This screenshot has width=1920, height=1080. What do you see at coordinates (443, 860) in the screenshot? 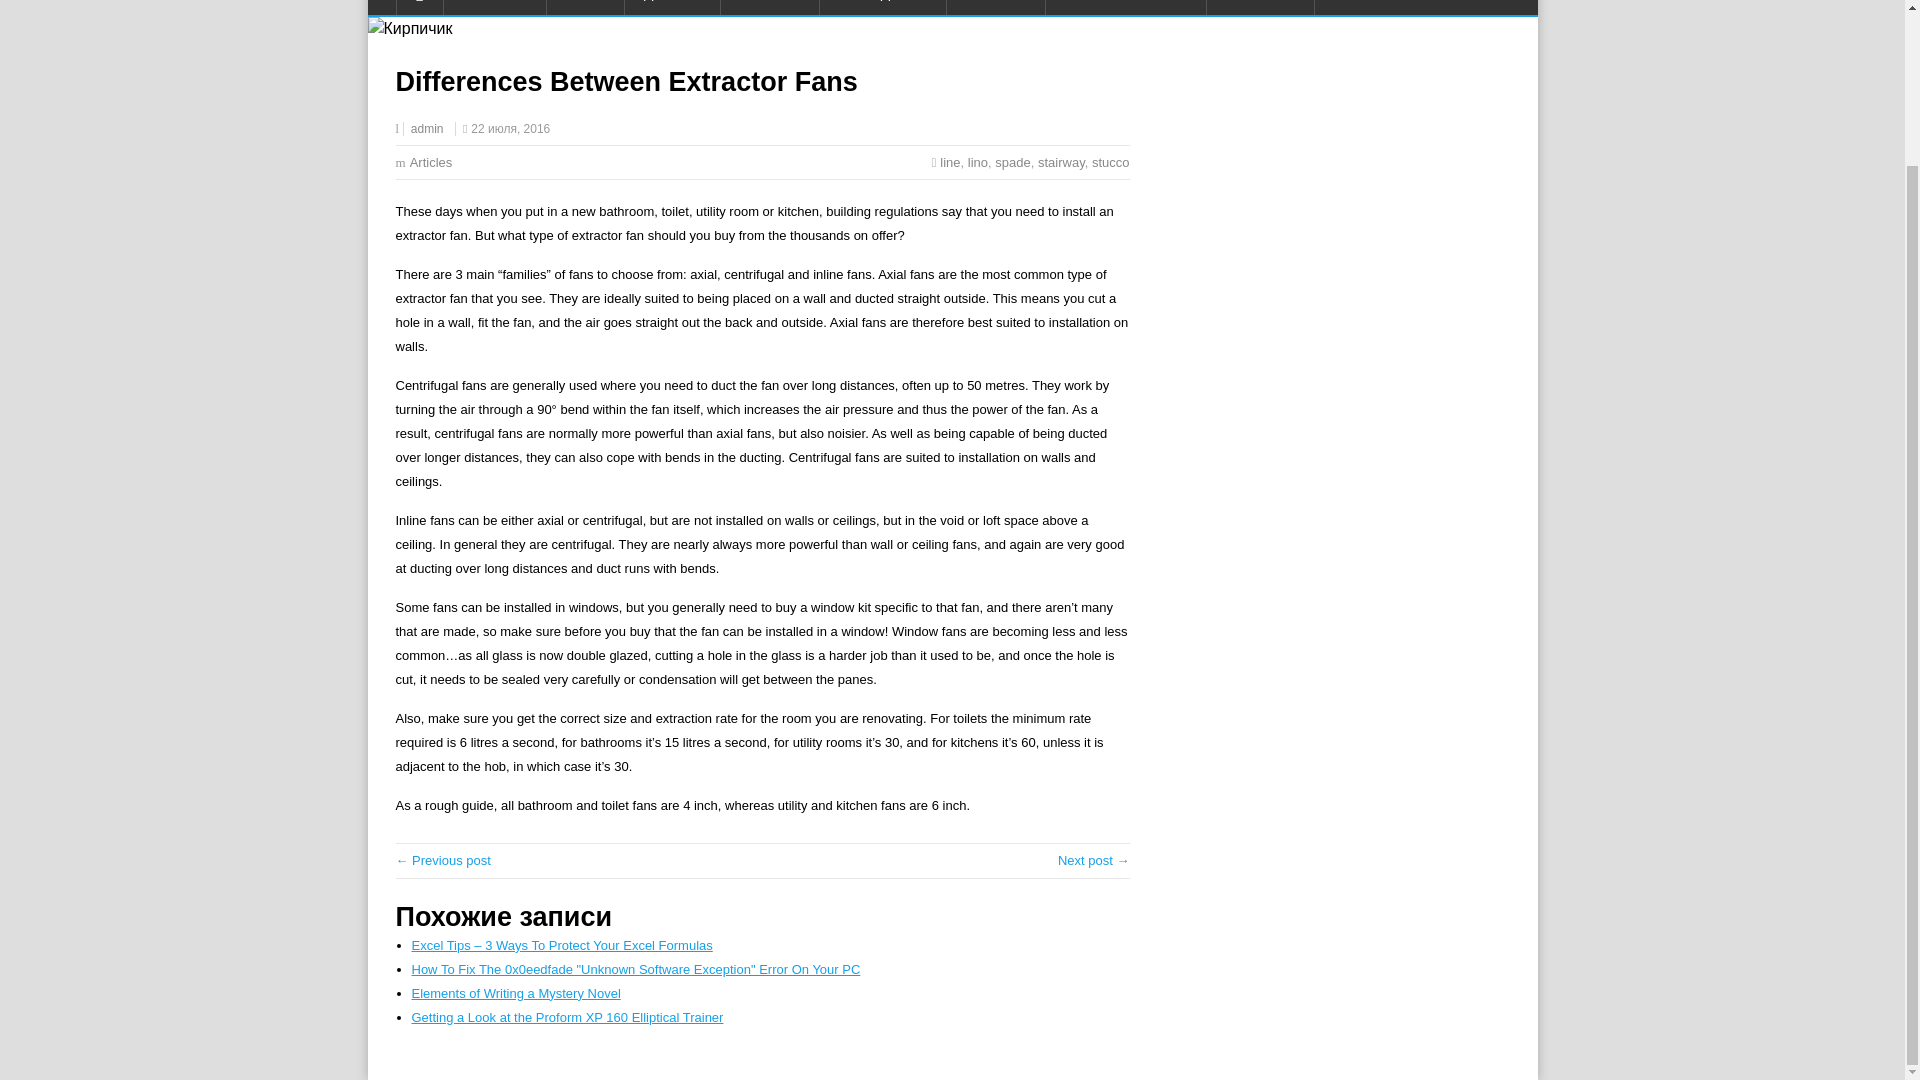
I see `Chiaroscuro - A Dark and Light Blend` at bounding box center [443, 860].